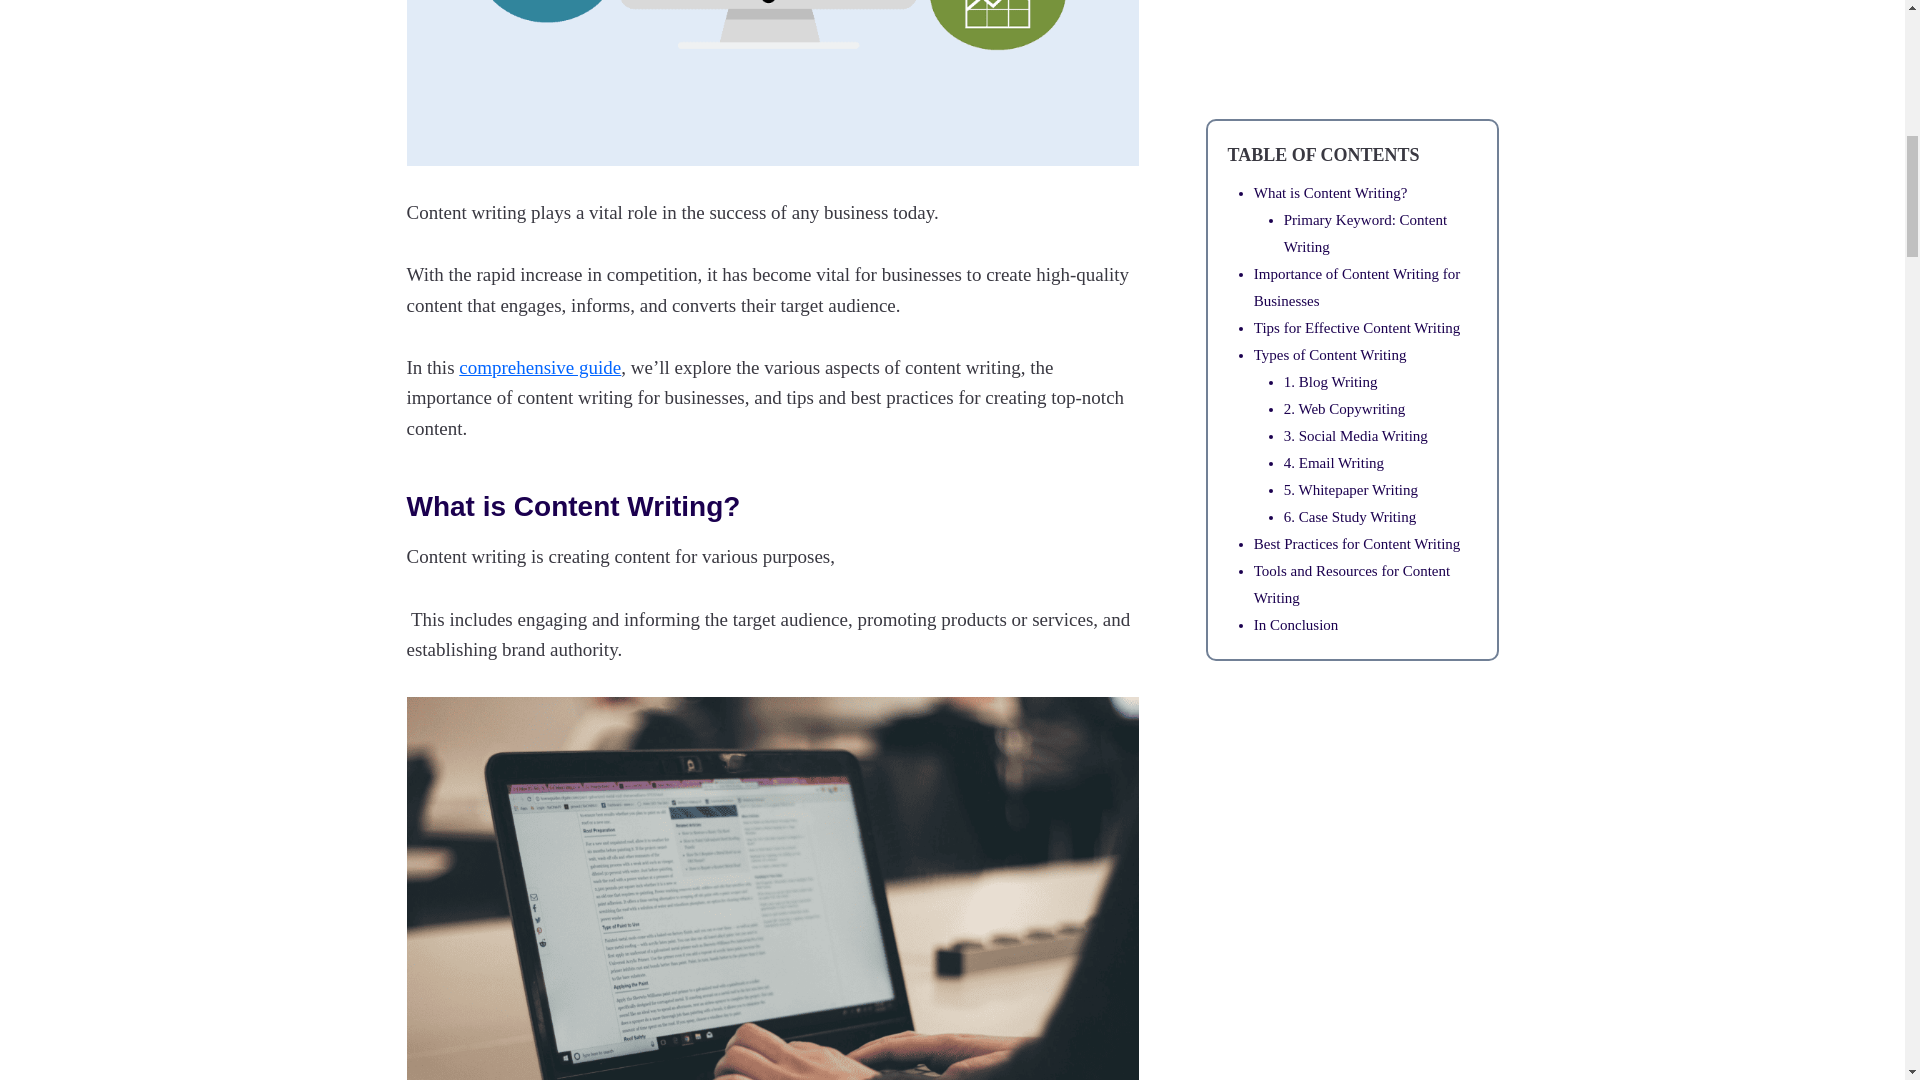  Describe the element at coordinates (772, 83) in the screenshot. I see `Content Writing: The Ultimate Guide to Boost Your Business 2` at that location.